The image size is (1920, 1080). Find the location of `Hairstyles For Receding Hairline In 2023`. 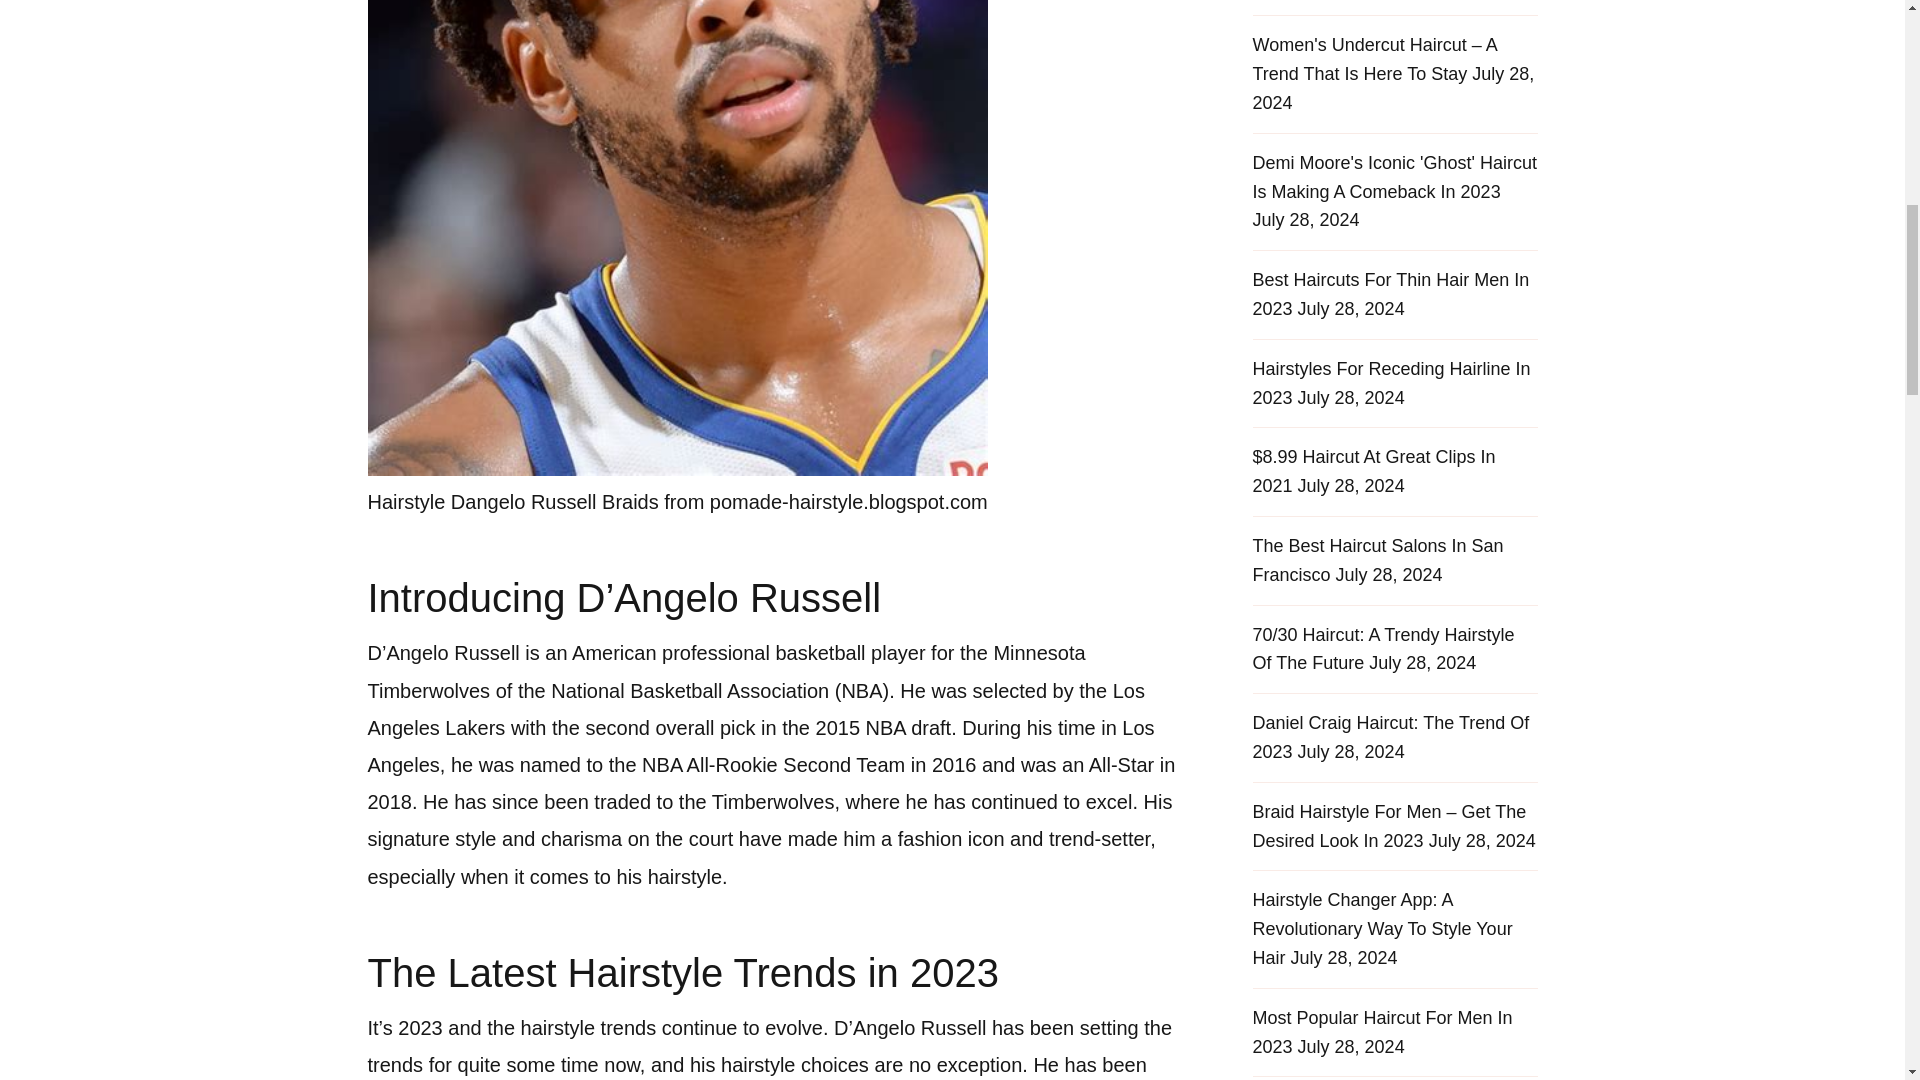

Hairstyles For Receding Hairline In 2023 is located at coordinates (1390, 383).